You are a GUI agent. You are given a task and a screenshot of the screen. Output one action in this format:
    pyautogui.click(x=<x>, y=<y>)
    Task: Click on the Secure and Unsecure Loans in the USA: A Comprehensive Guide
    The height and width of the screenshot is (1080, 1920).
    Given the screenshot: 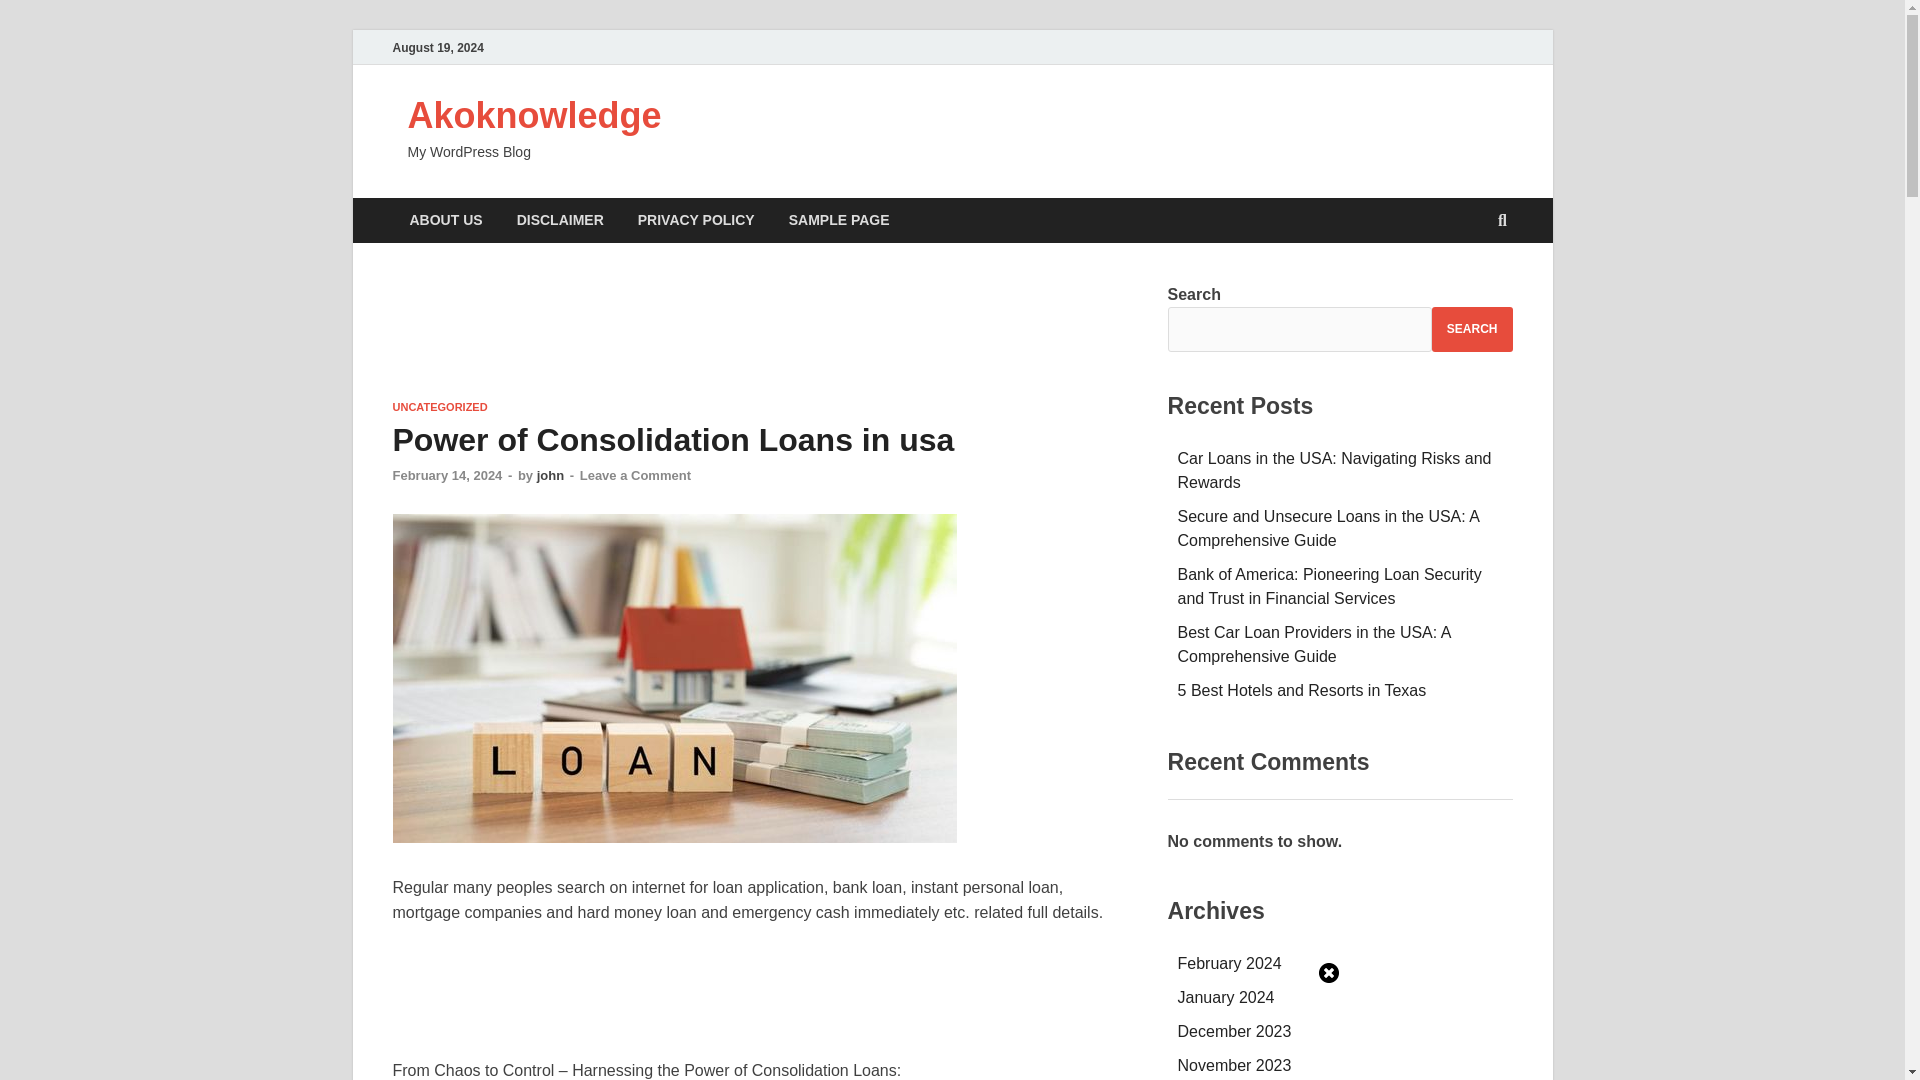 What is the action you would take?
    pyautogui.click(x=1329, y=528)
    